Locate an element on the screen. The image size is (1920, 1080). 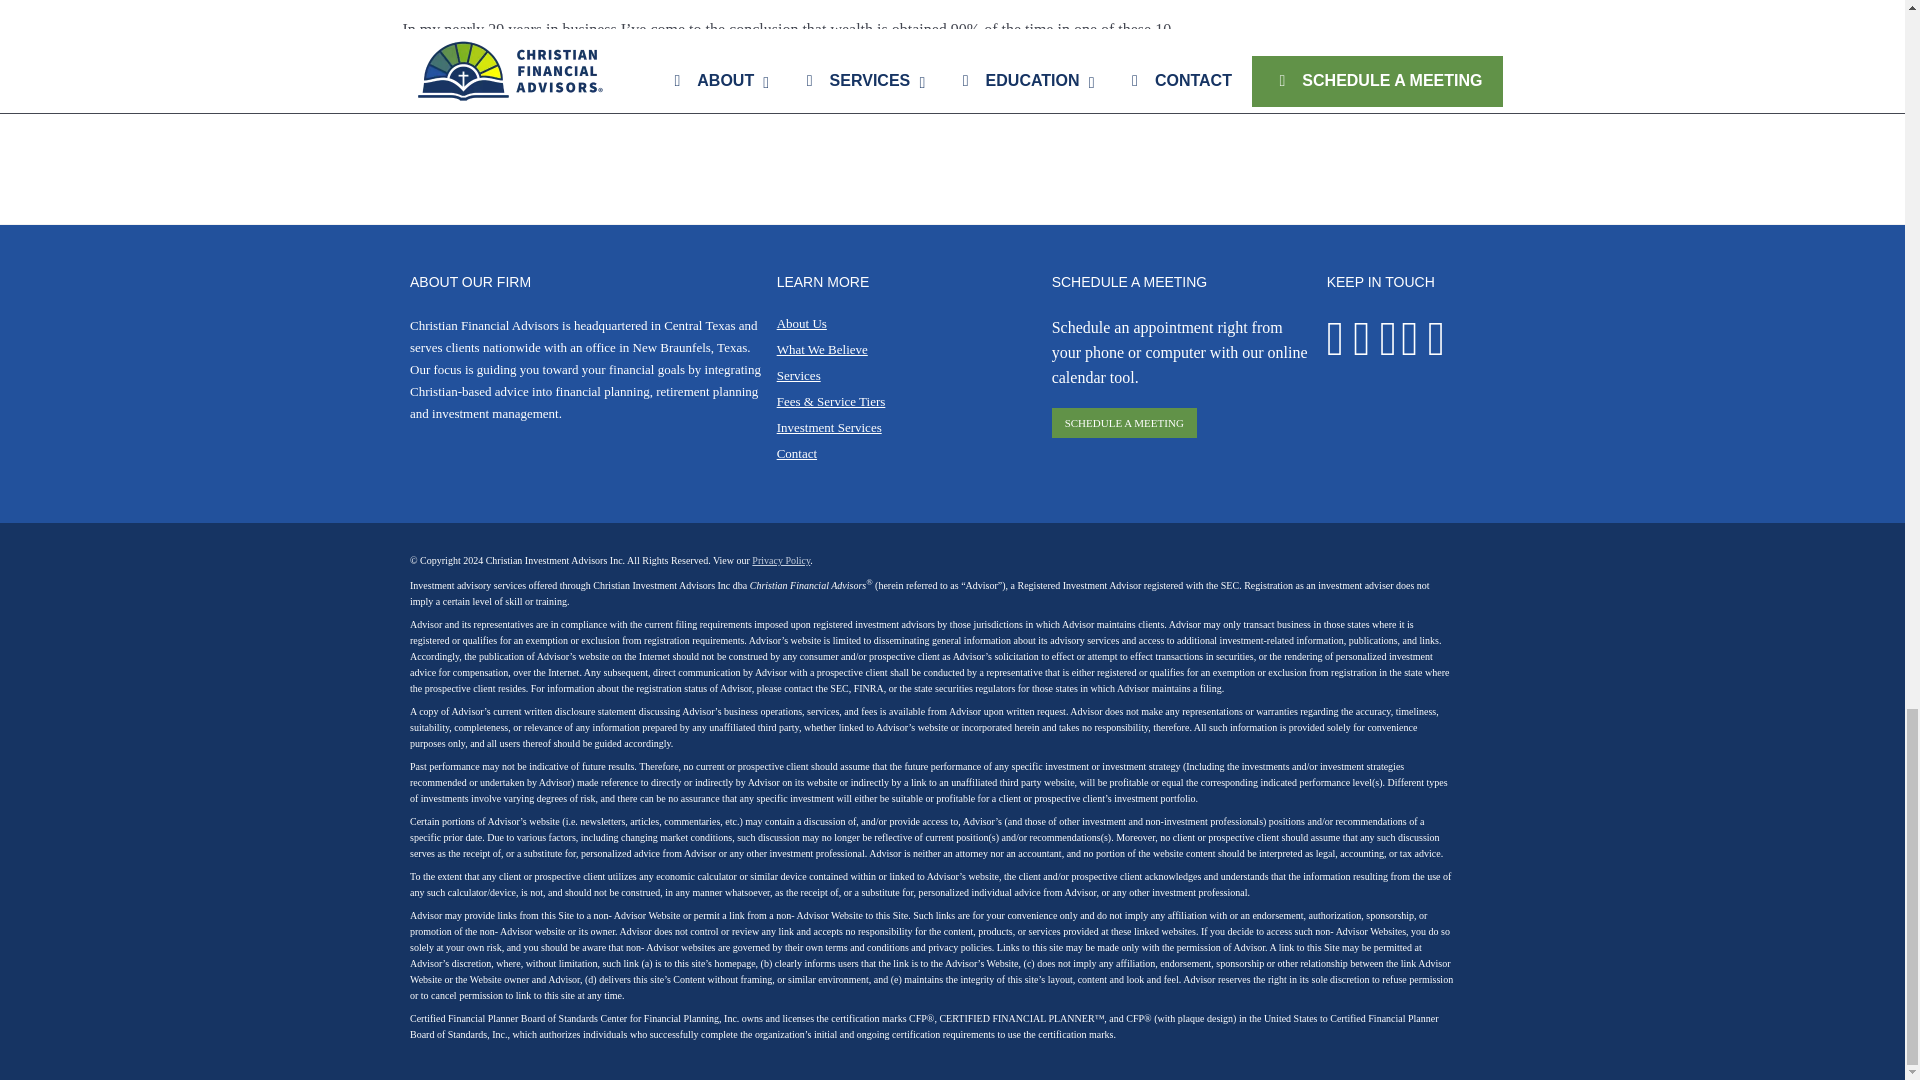
Schedule an Appointment is located at coordinates (1124, 423).